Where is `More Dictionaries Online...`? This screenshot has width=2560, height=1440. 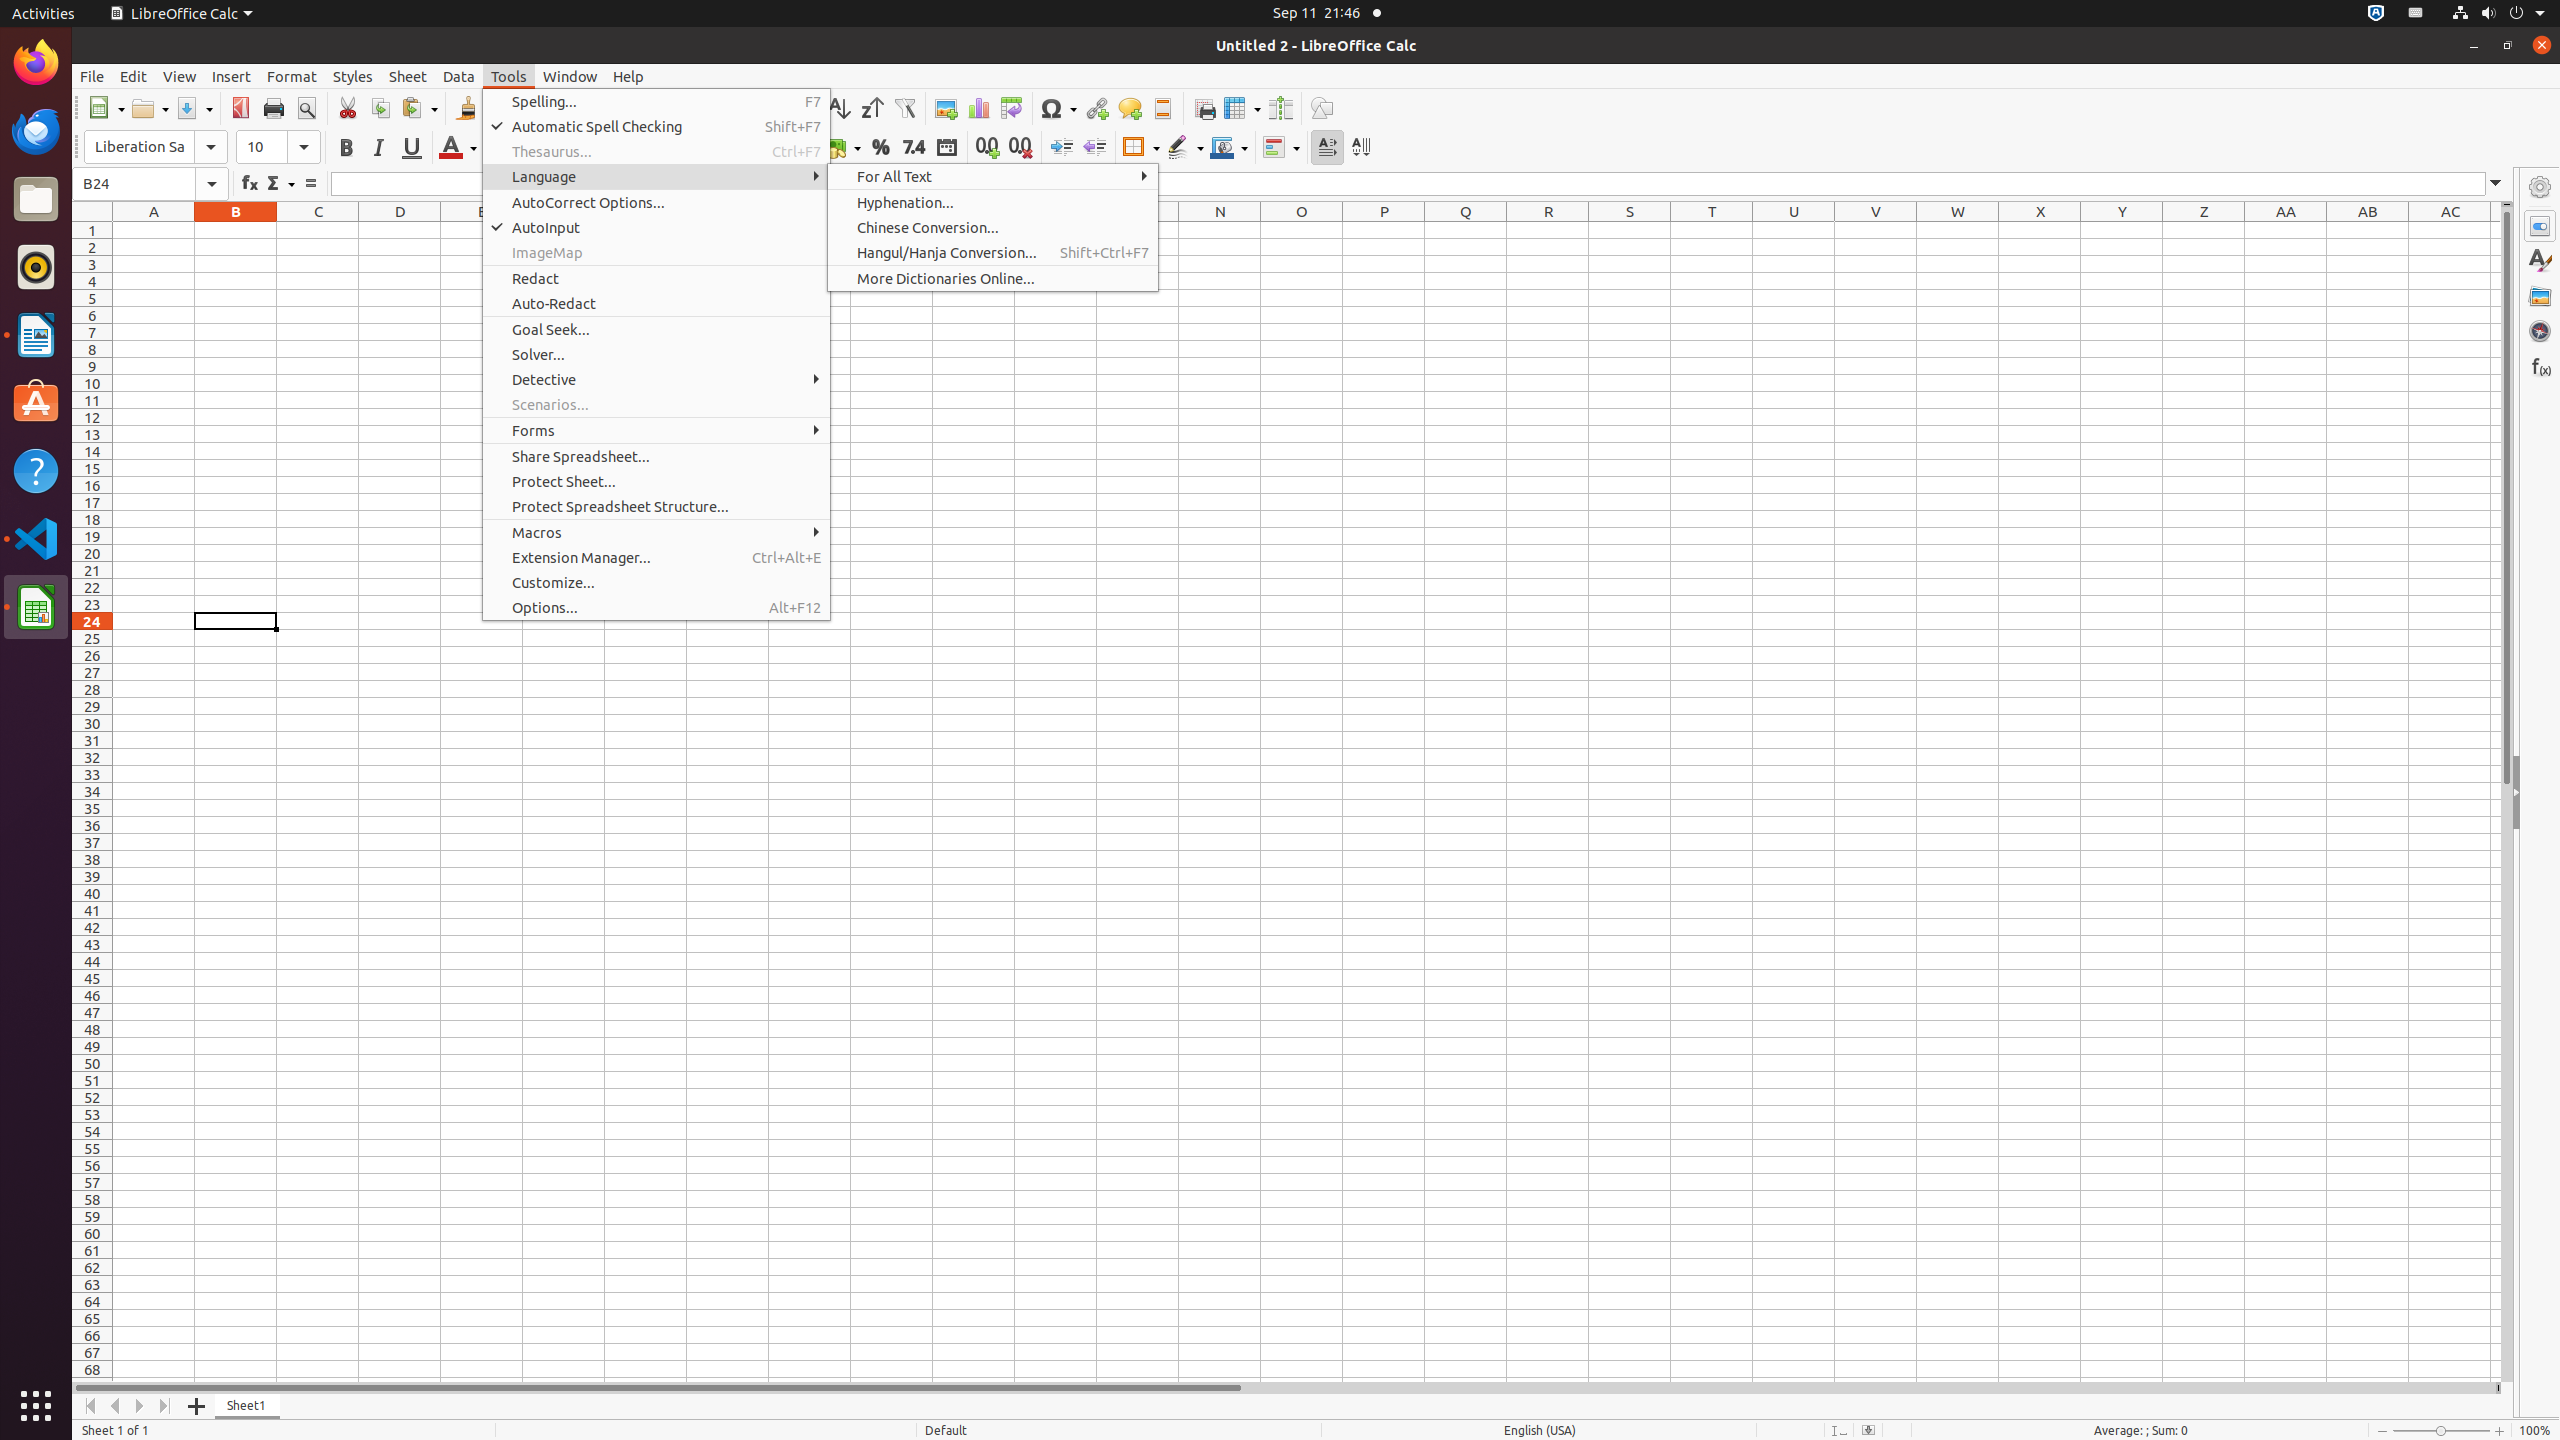 More Dictionaries Online... is located at coordinates (993, 278).